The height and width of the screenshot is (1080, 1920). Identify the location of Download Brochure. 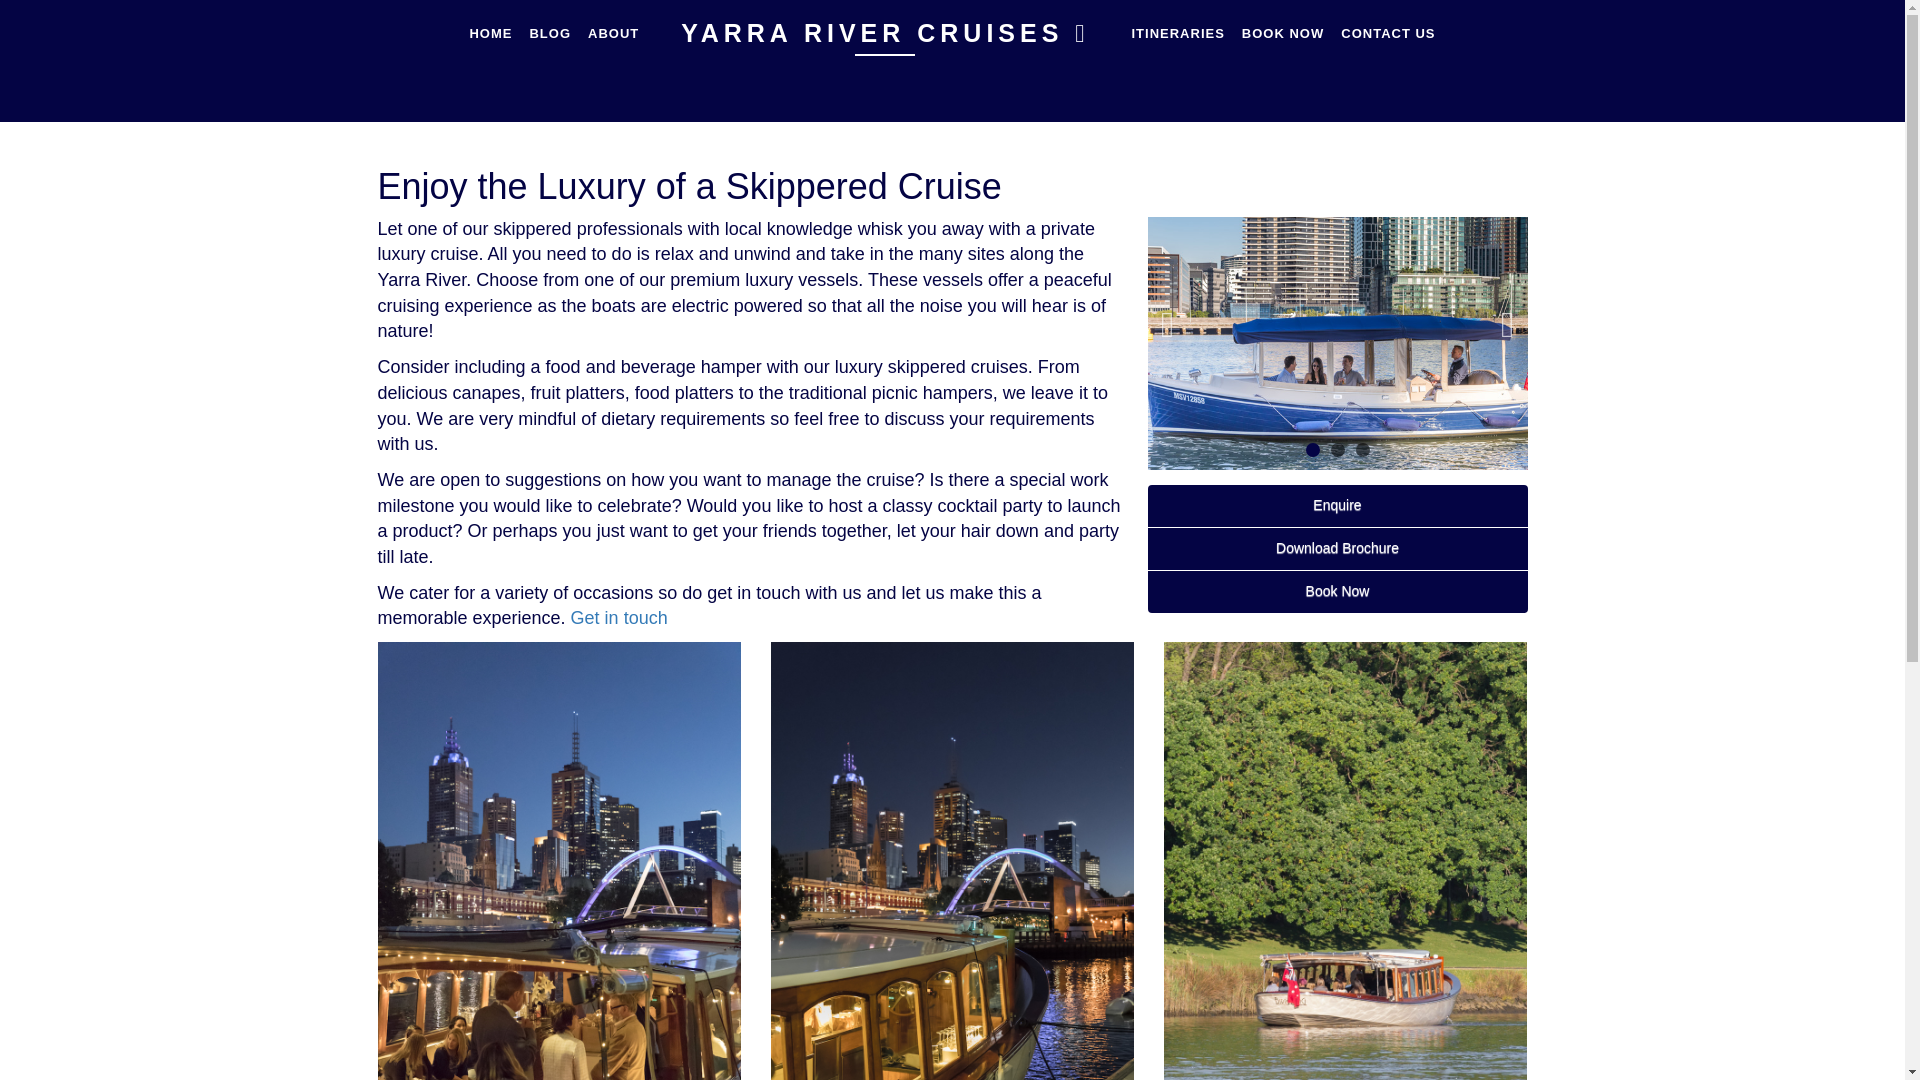
(1338, 549).